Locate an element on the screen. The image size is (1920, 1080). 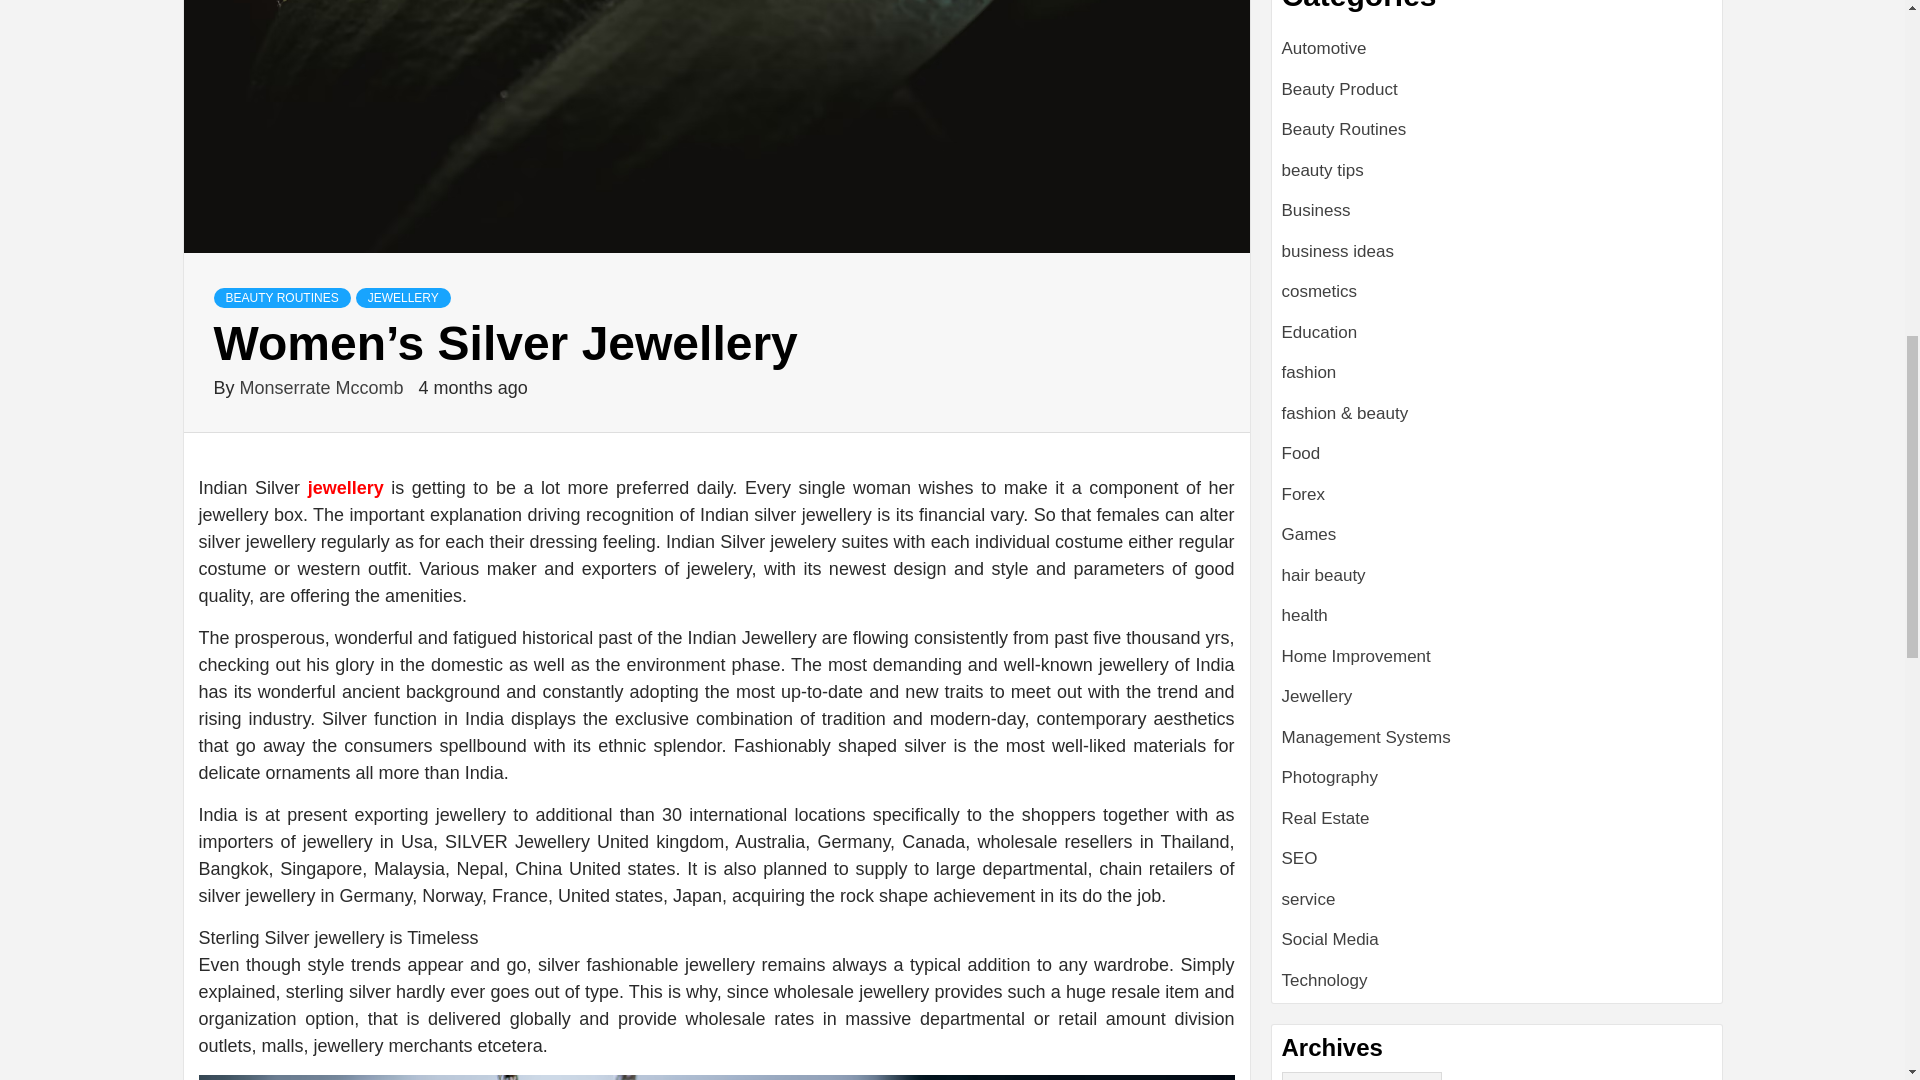
Automotive is located at coordinates (1324, 48).